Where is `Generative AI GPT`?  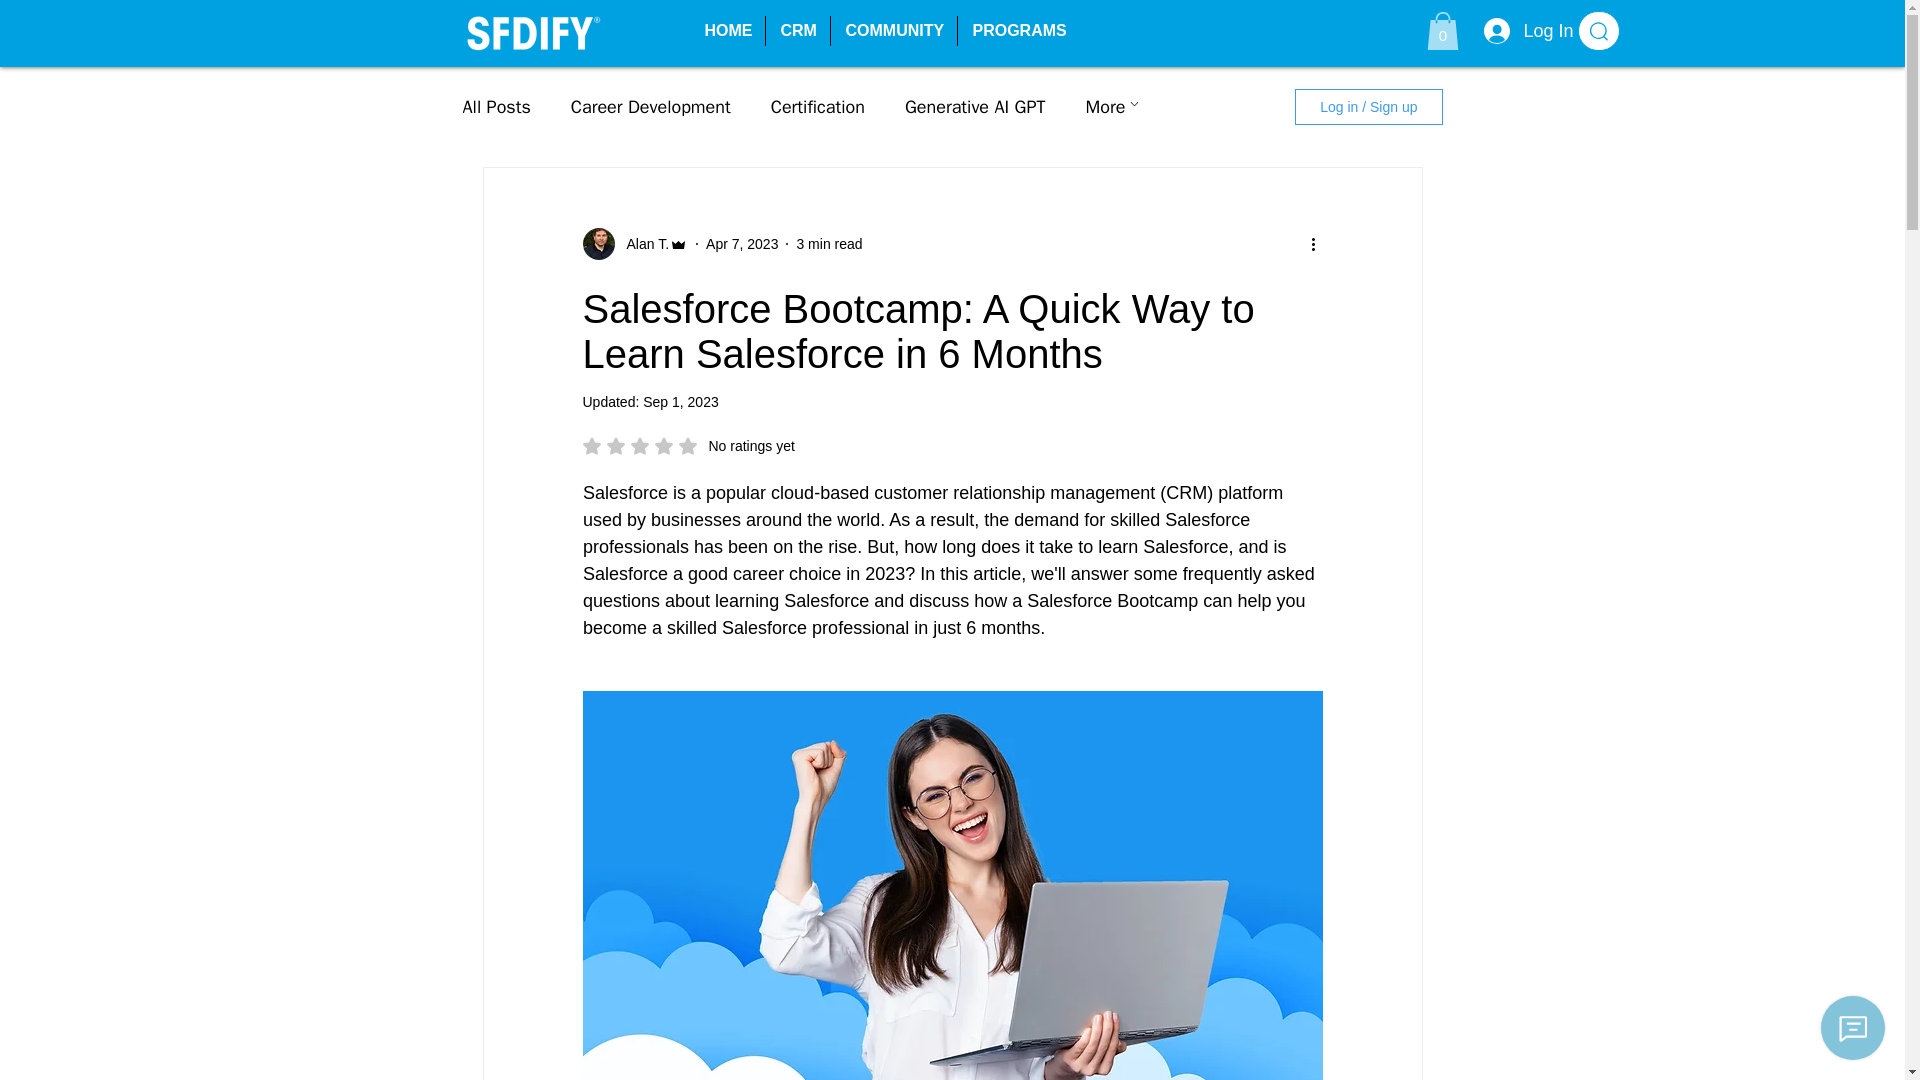
Generative AI GPT is located at coordinates (975, 106).